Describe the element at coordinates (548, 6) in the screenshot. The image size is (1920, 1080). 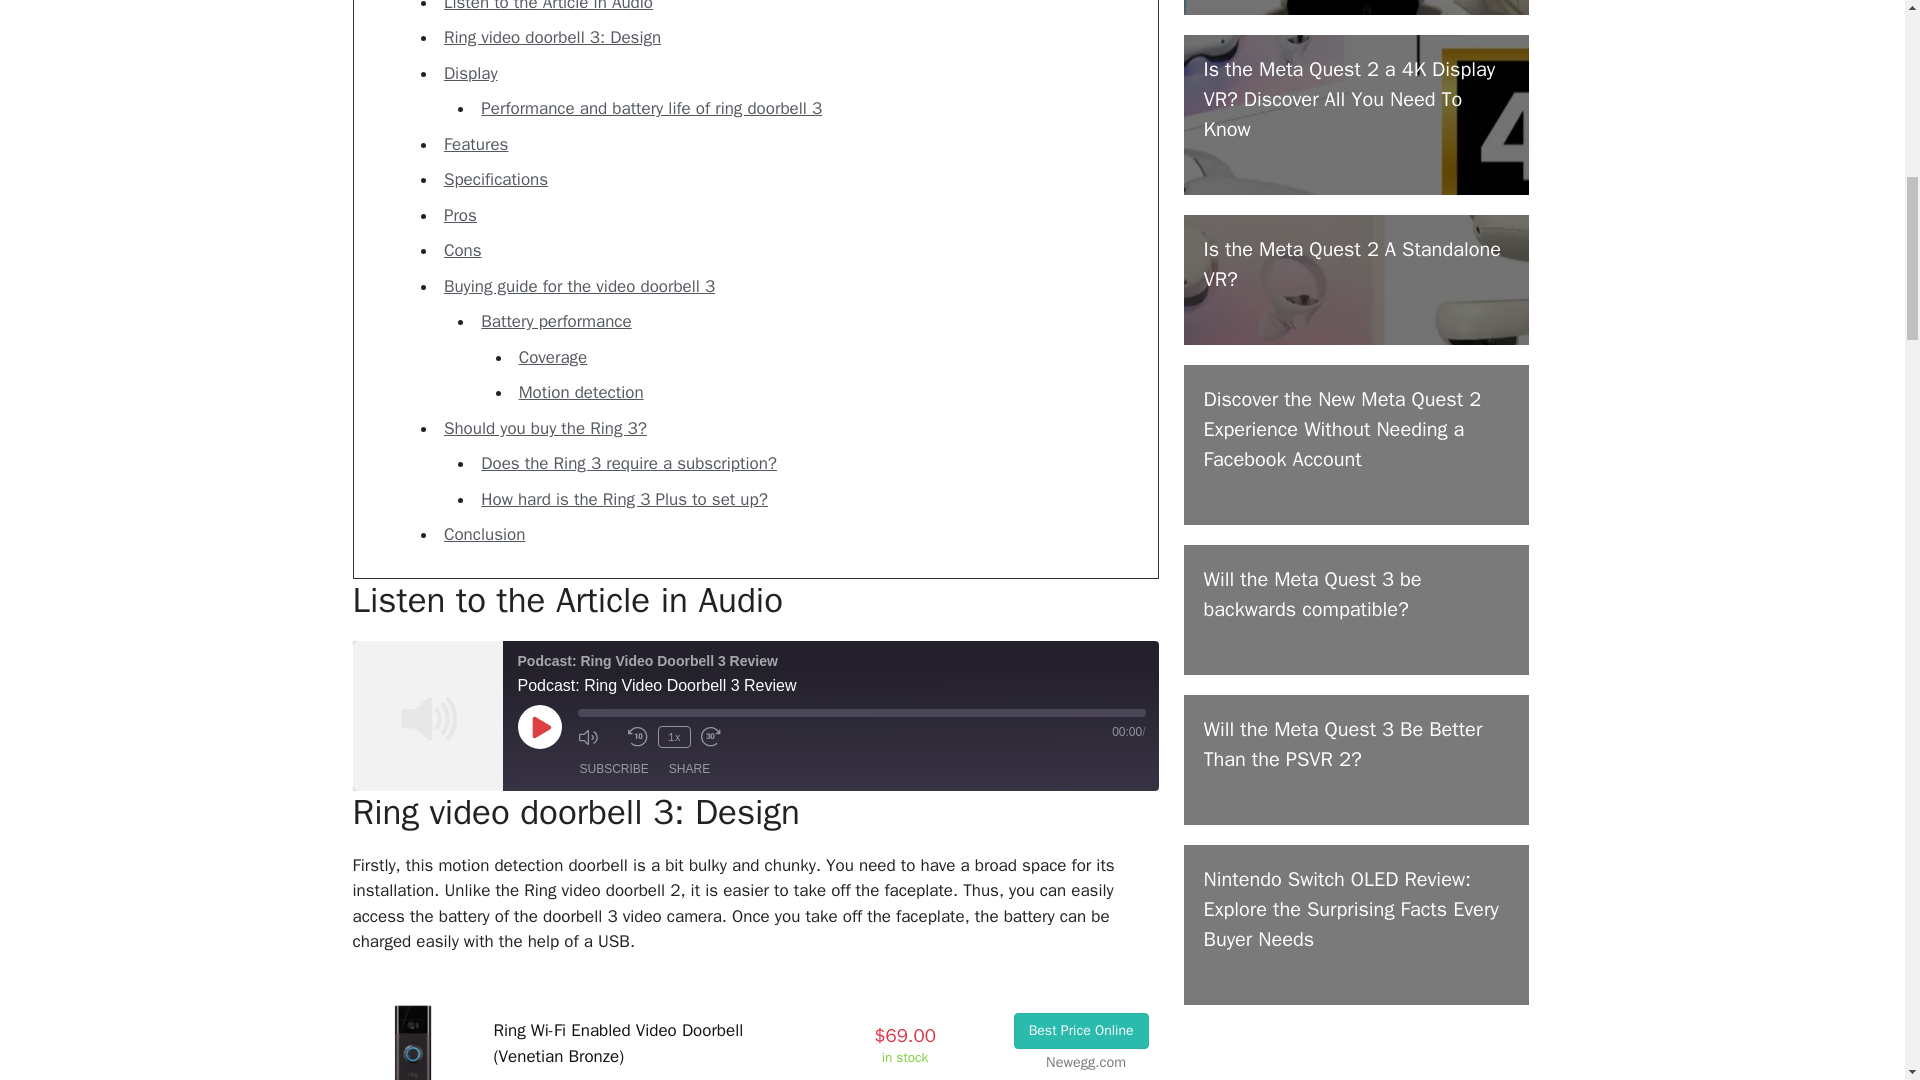
I see `Listen to the Article in Audio` at that location.